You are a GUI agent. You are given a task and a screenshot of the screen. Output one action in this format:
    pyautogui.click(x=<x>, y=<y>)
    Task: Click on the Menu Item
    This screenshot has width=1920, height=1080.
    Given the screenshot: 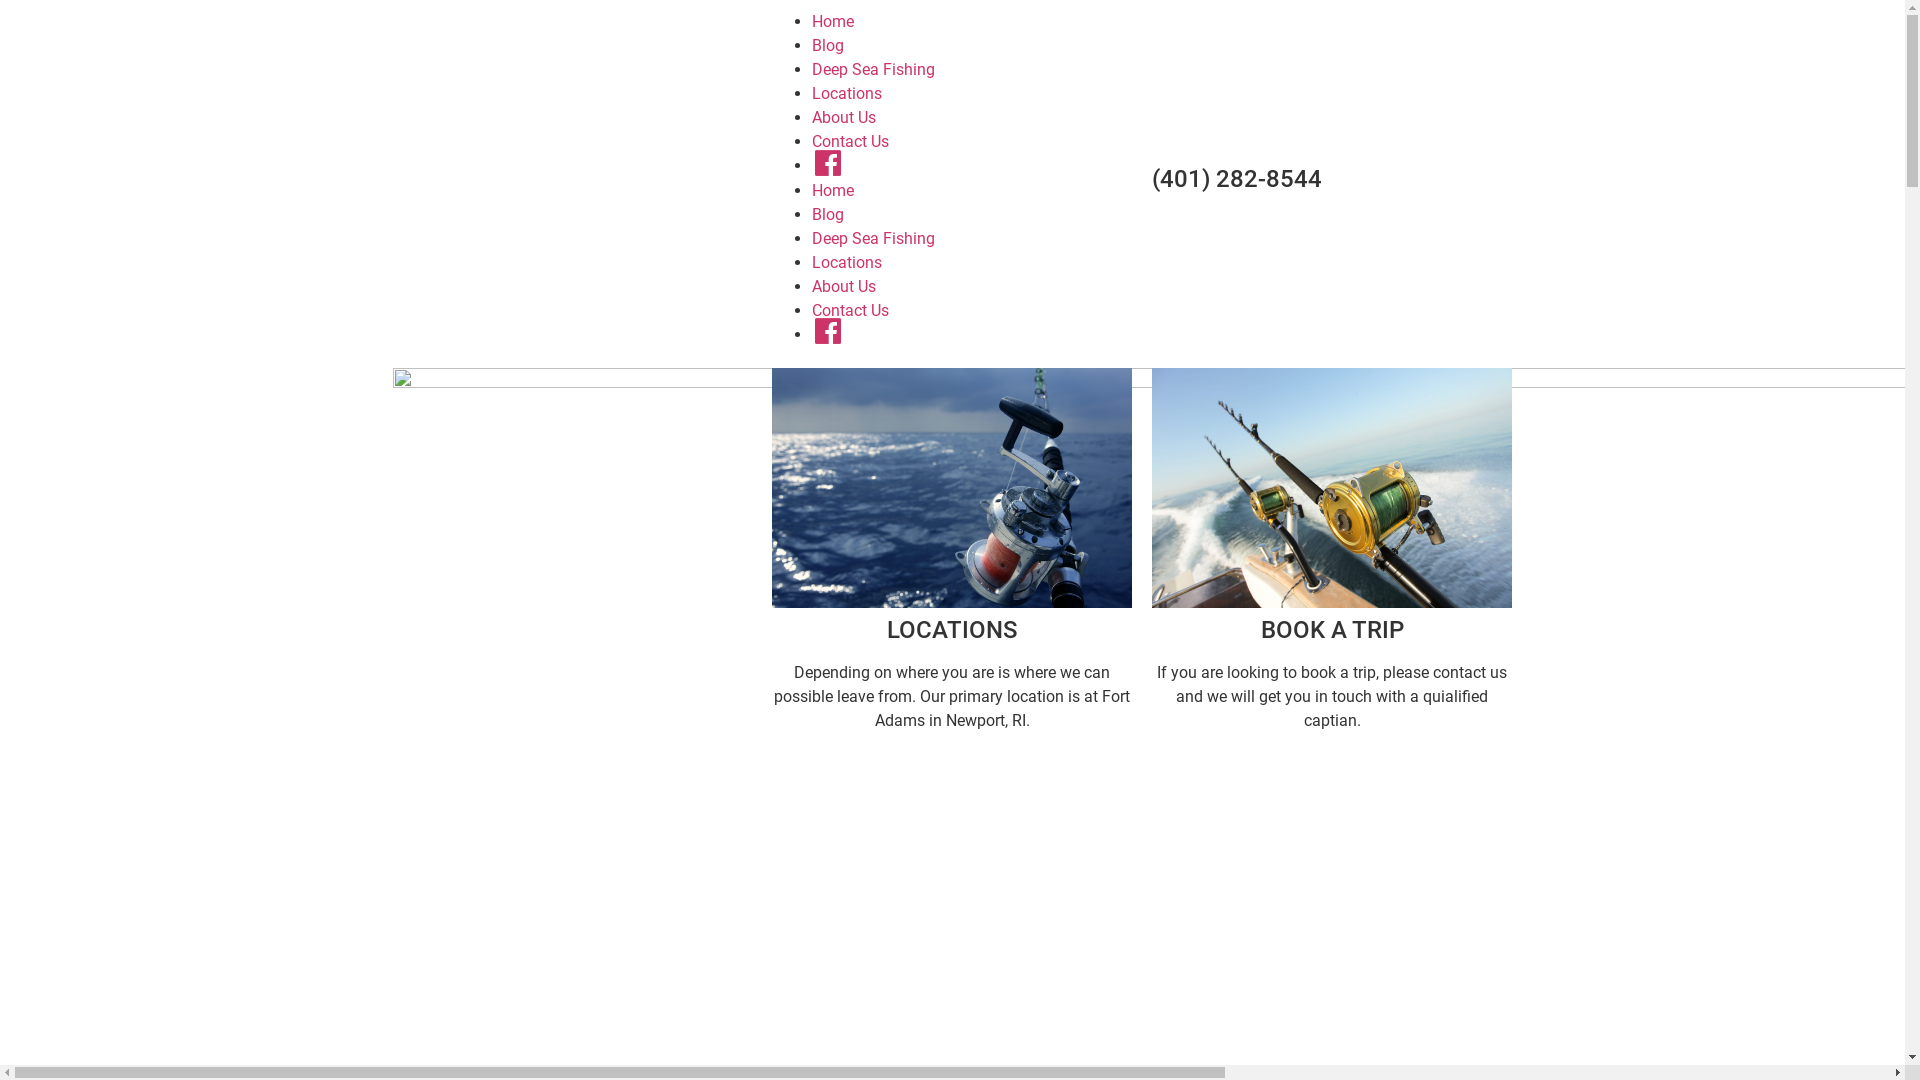 What is the action you would take?
    pyautogui.click(x=828, y=165)
    